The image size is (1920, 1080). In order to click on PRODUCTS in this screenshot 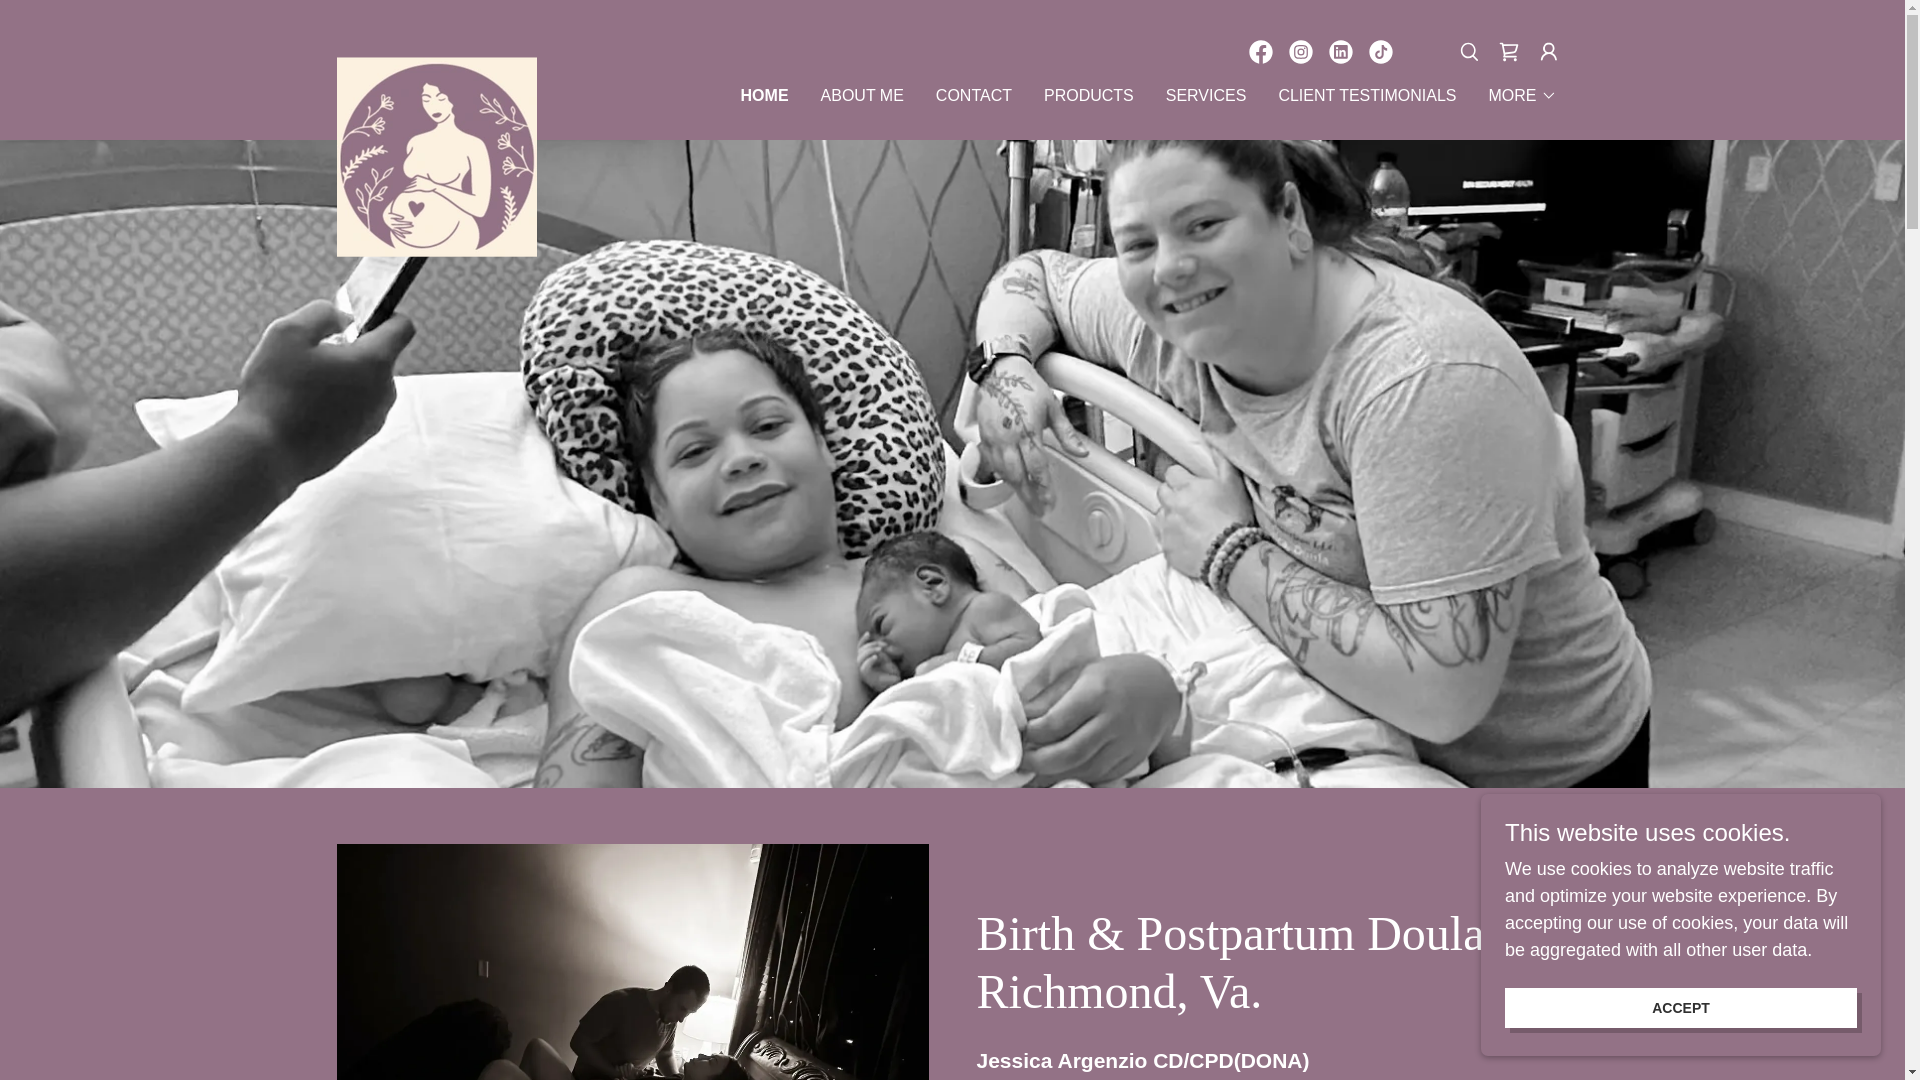, I will do `click(1089, 96)`.